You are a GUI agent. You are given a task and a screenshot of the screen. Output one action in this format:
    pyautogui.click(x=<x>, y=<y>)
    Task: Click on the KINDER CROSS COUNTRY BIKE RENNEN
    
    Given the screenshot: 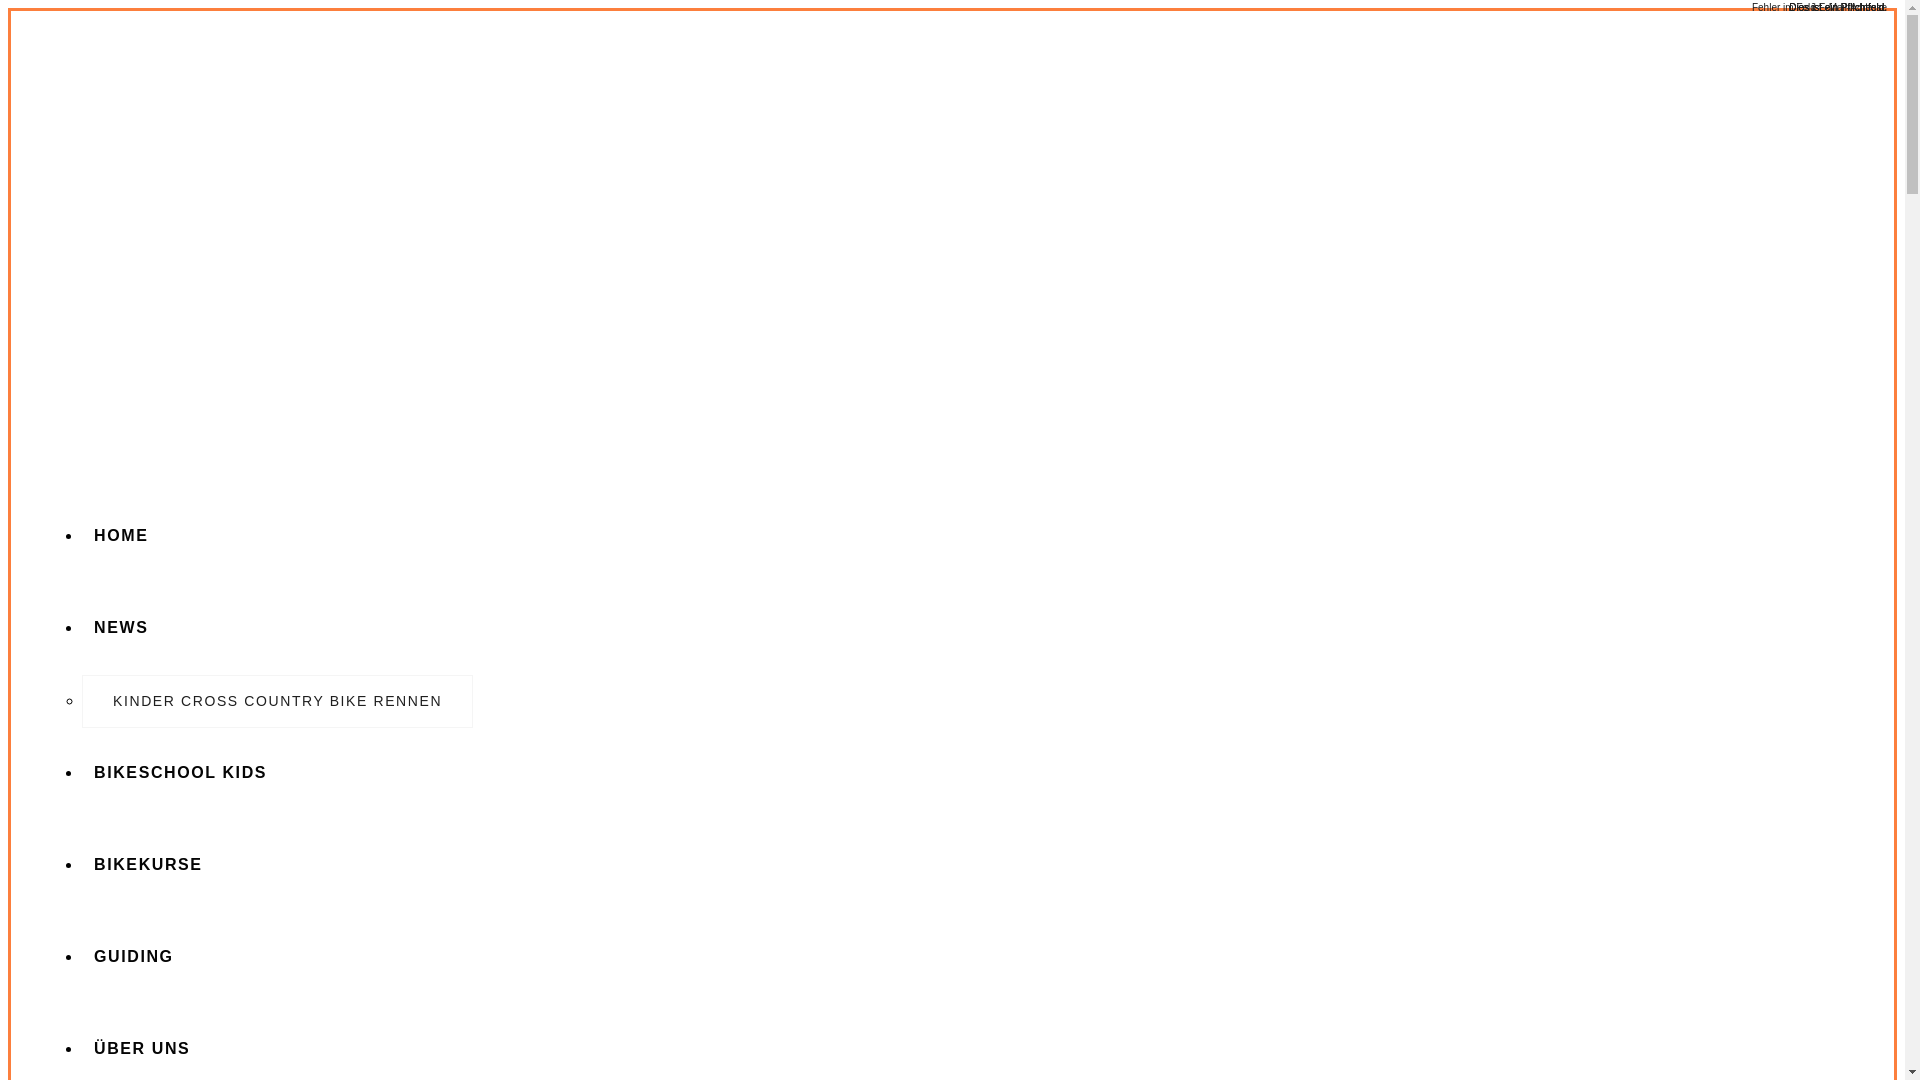 What is the action you would take?
    pyautogui.click(x=278, y=702)
    